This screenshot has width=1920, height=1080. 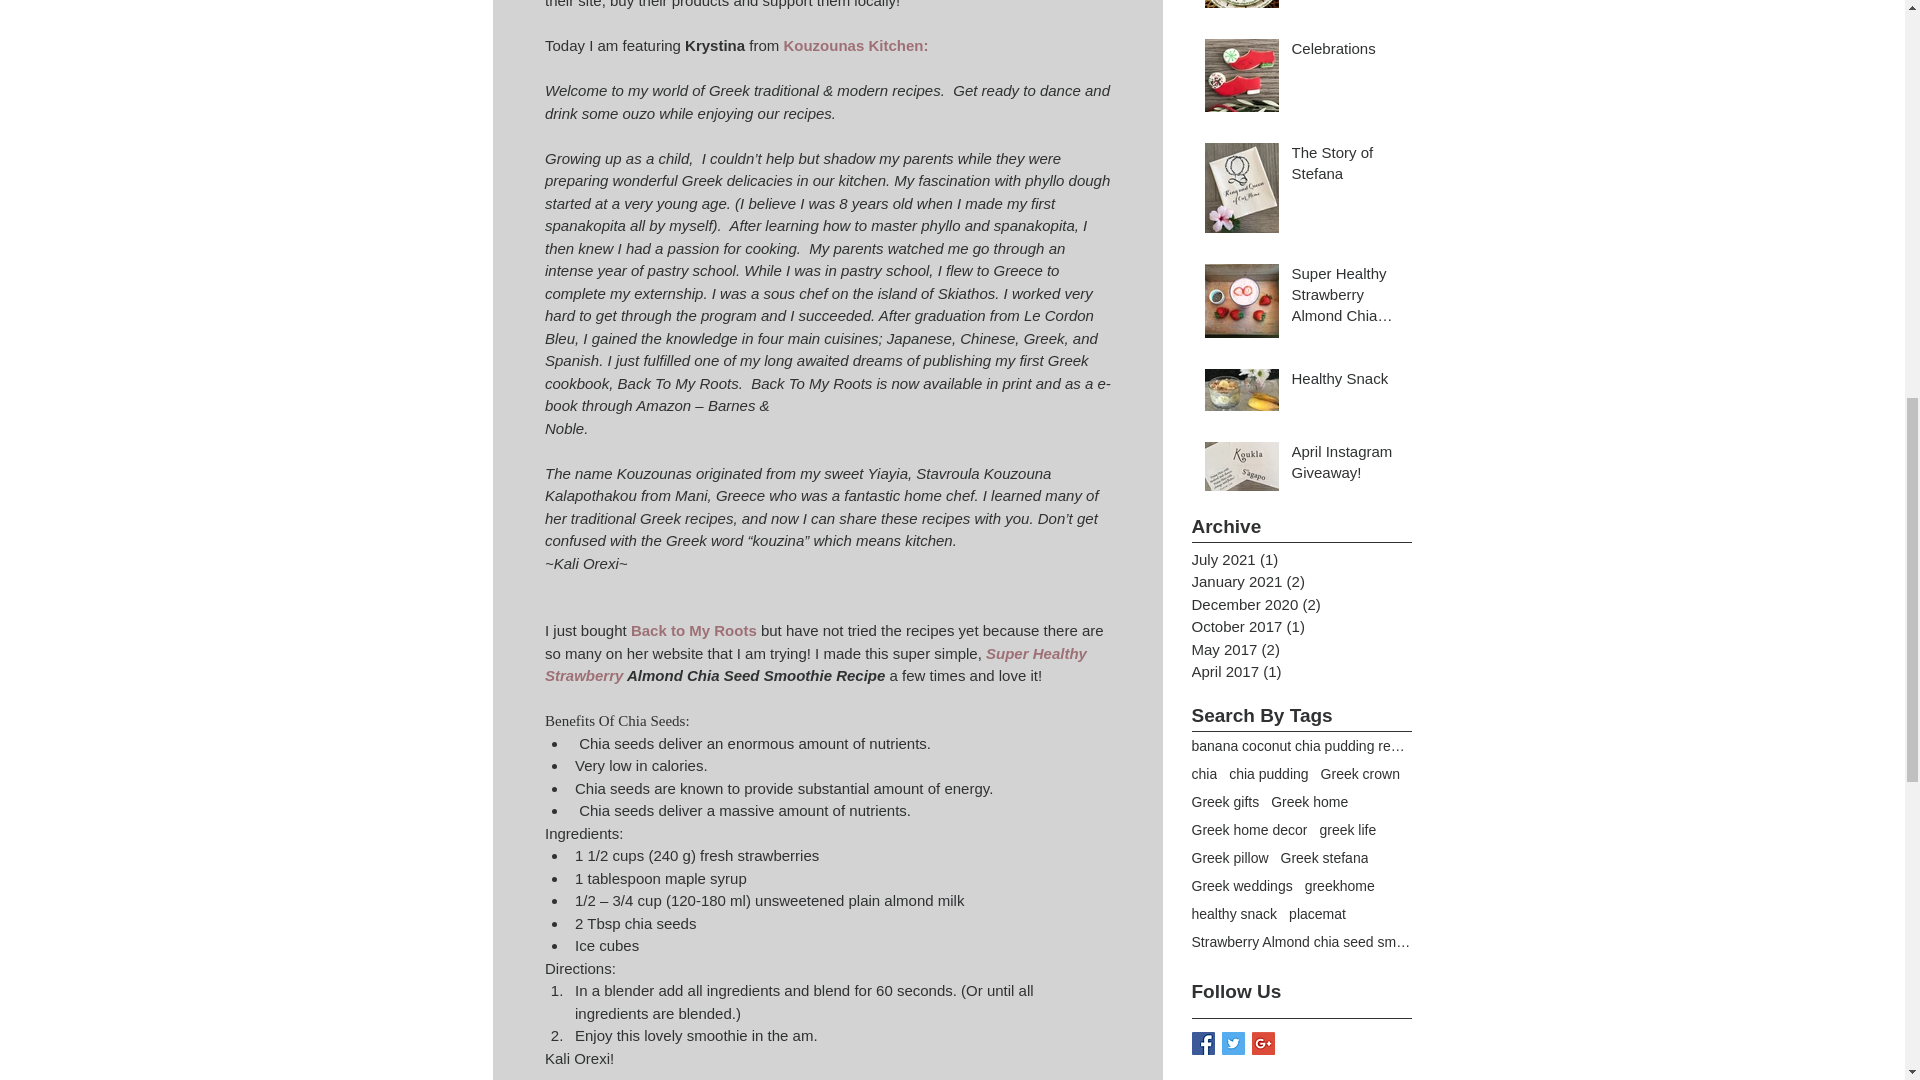 What do you see at coordinates (1346, 166) in the screenshot?
I see `The Story of Stefana` at bounding box center [1346, 166].